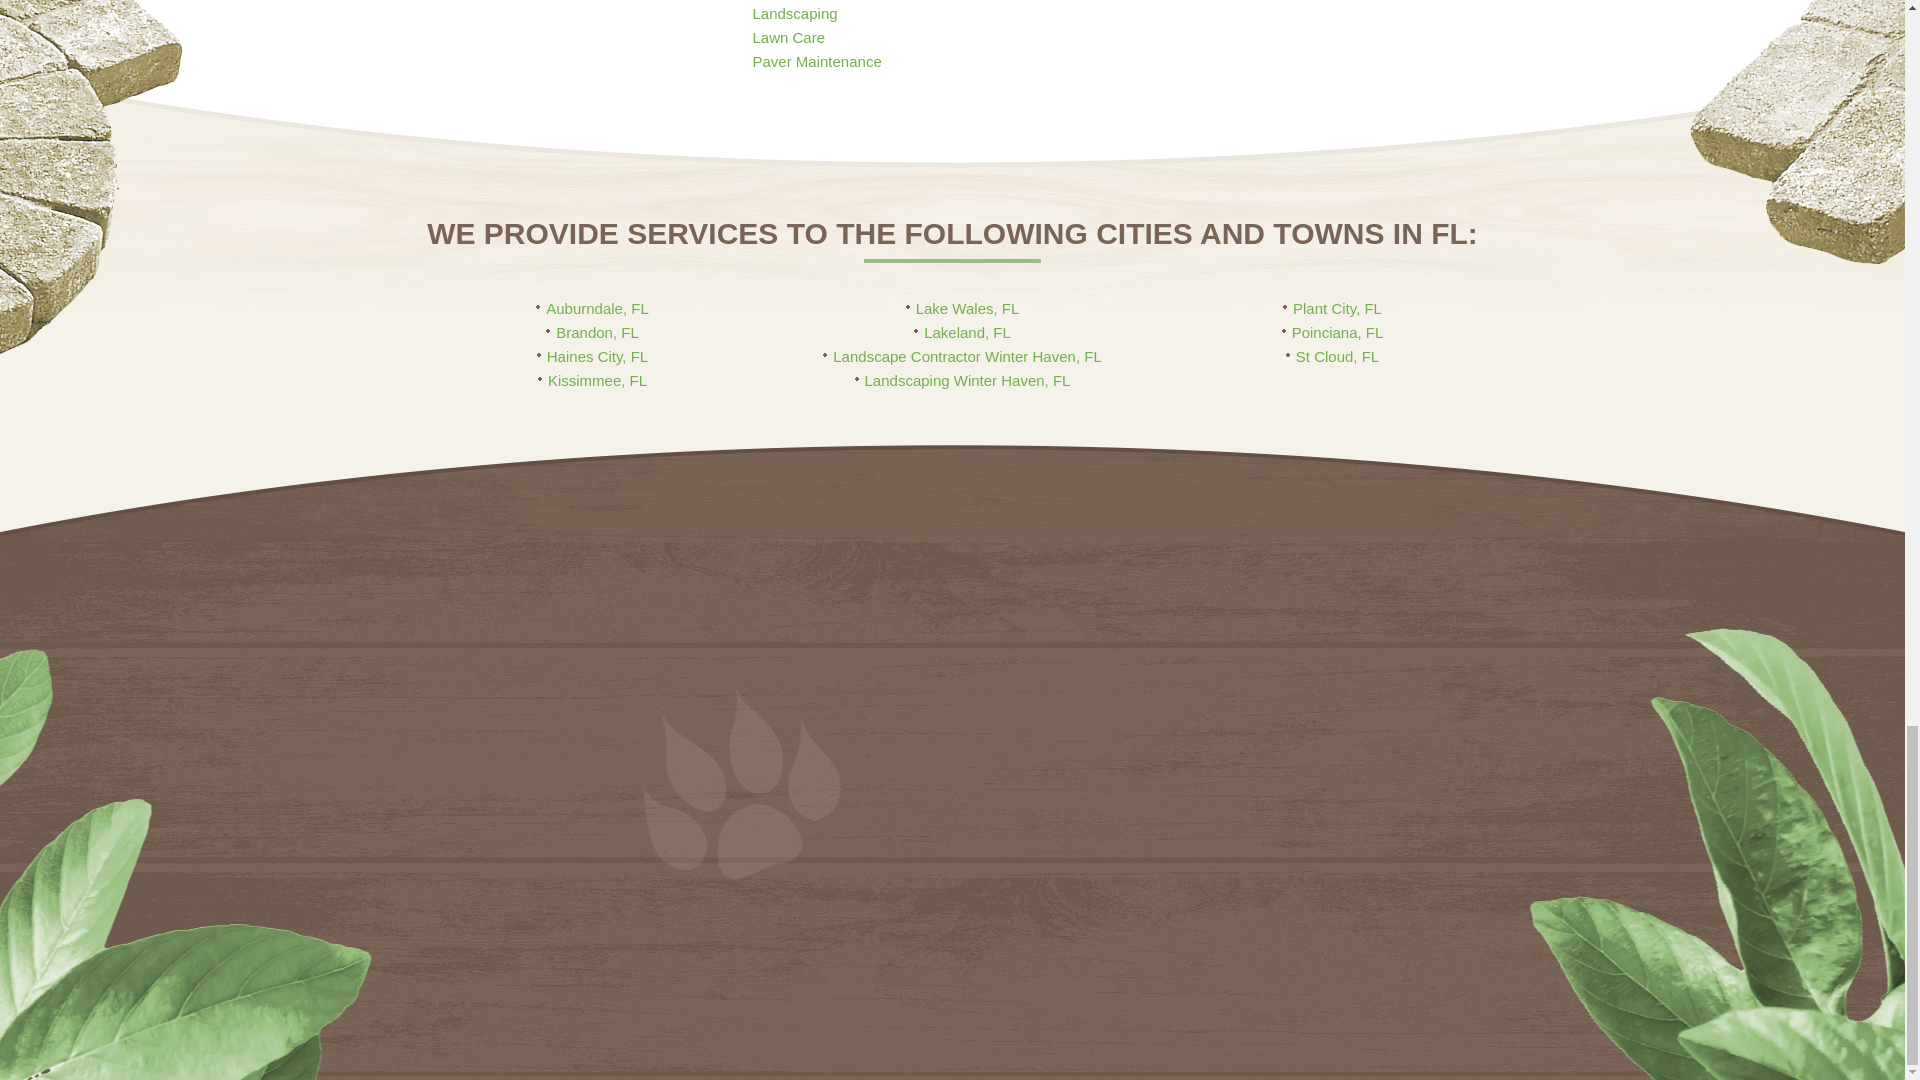  I want to click on Kissimmee, FL, so click(592, 380).